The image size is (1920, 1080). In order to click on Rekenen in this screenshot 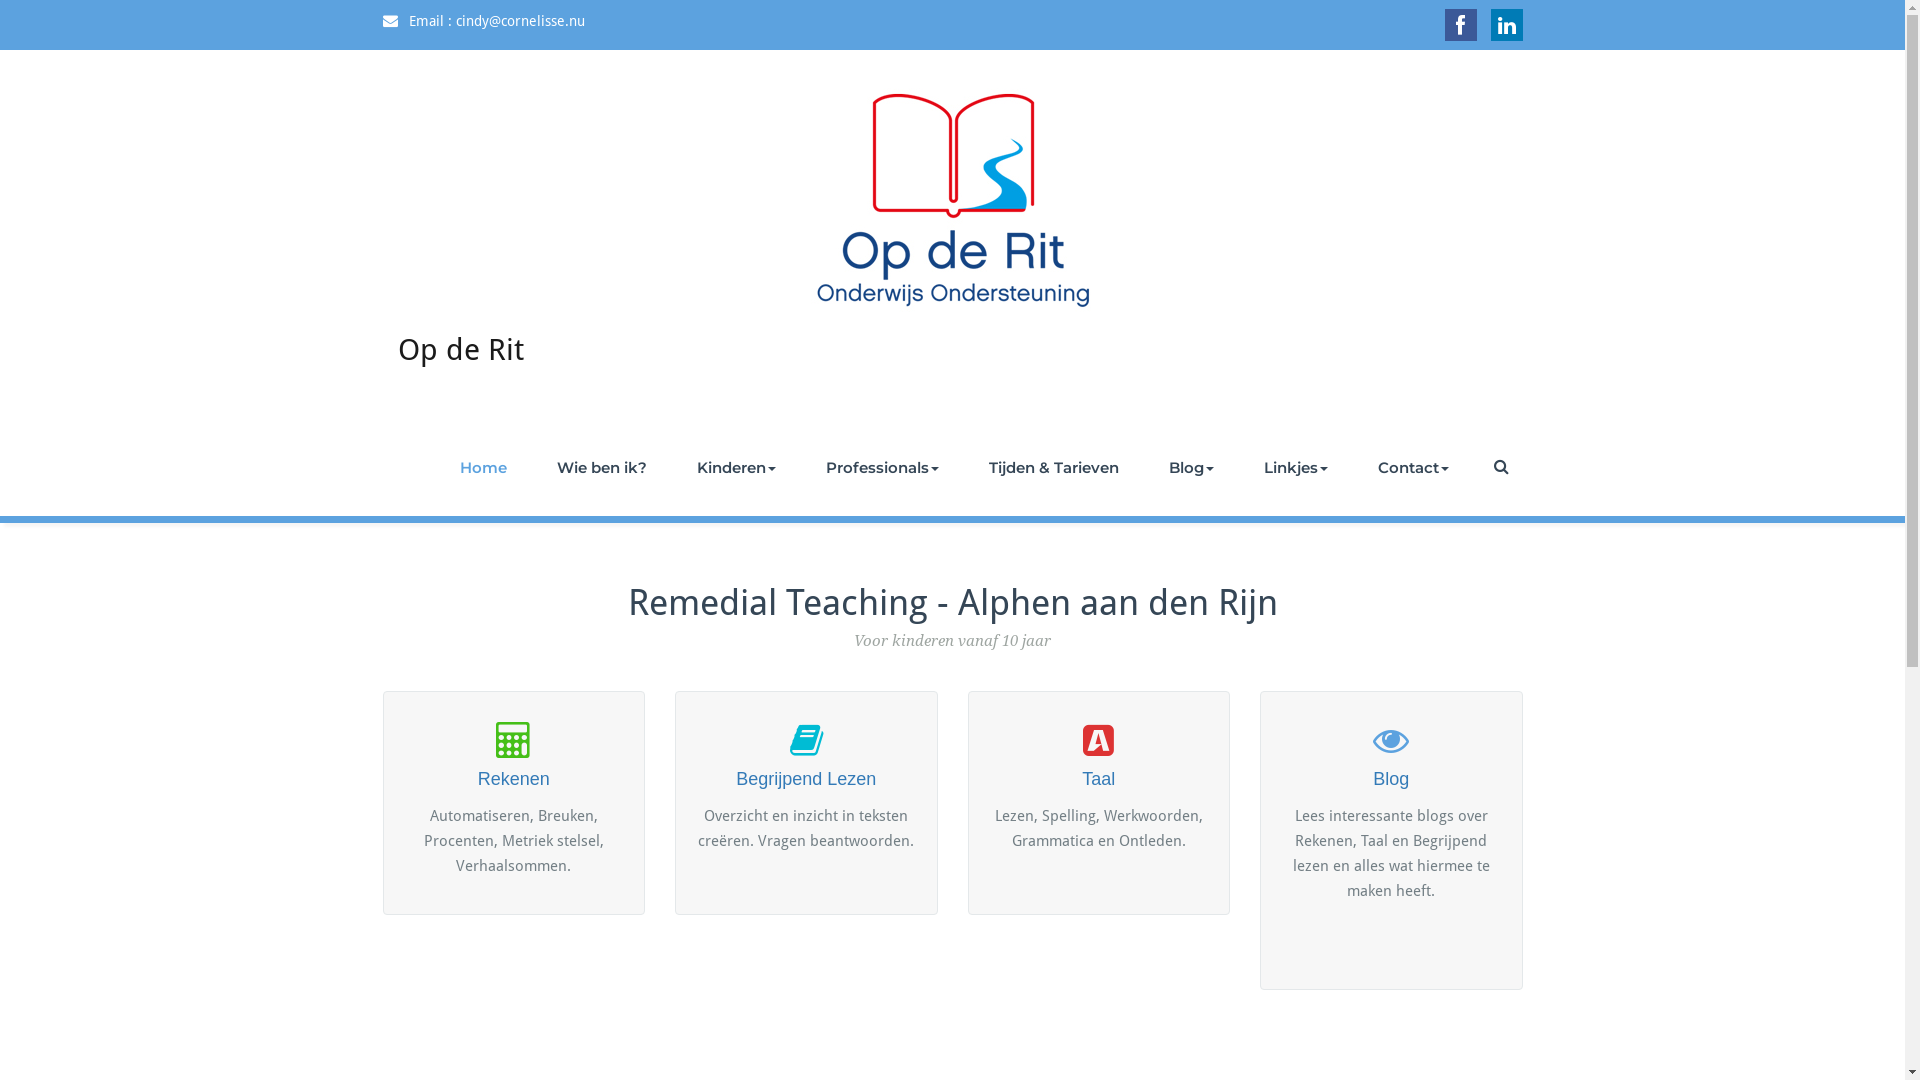, I will do `click(514, 756)`.